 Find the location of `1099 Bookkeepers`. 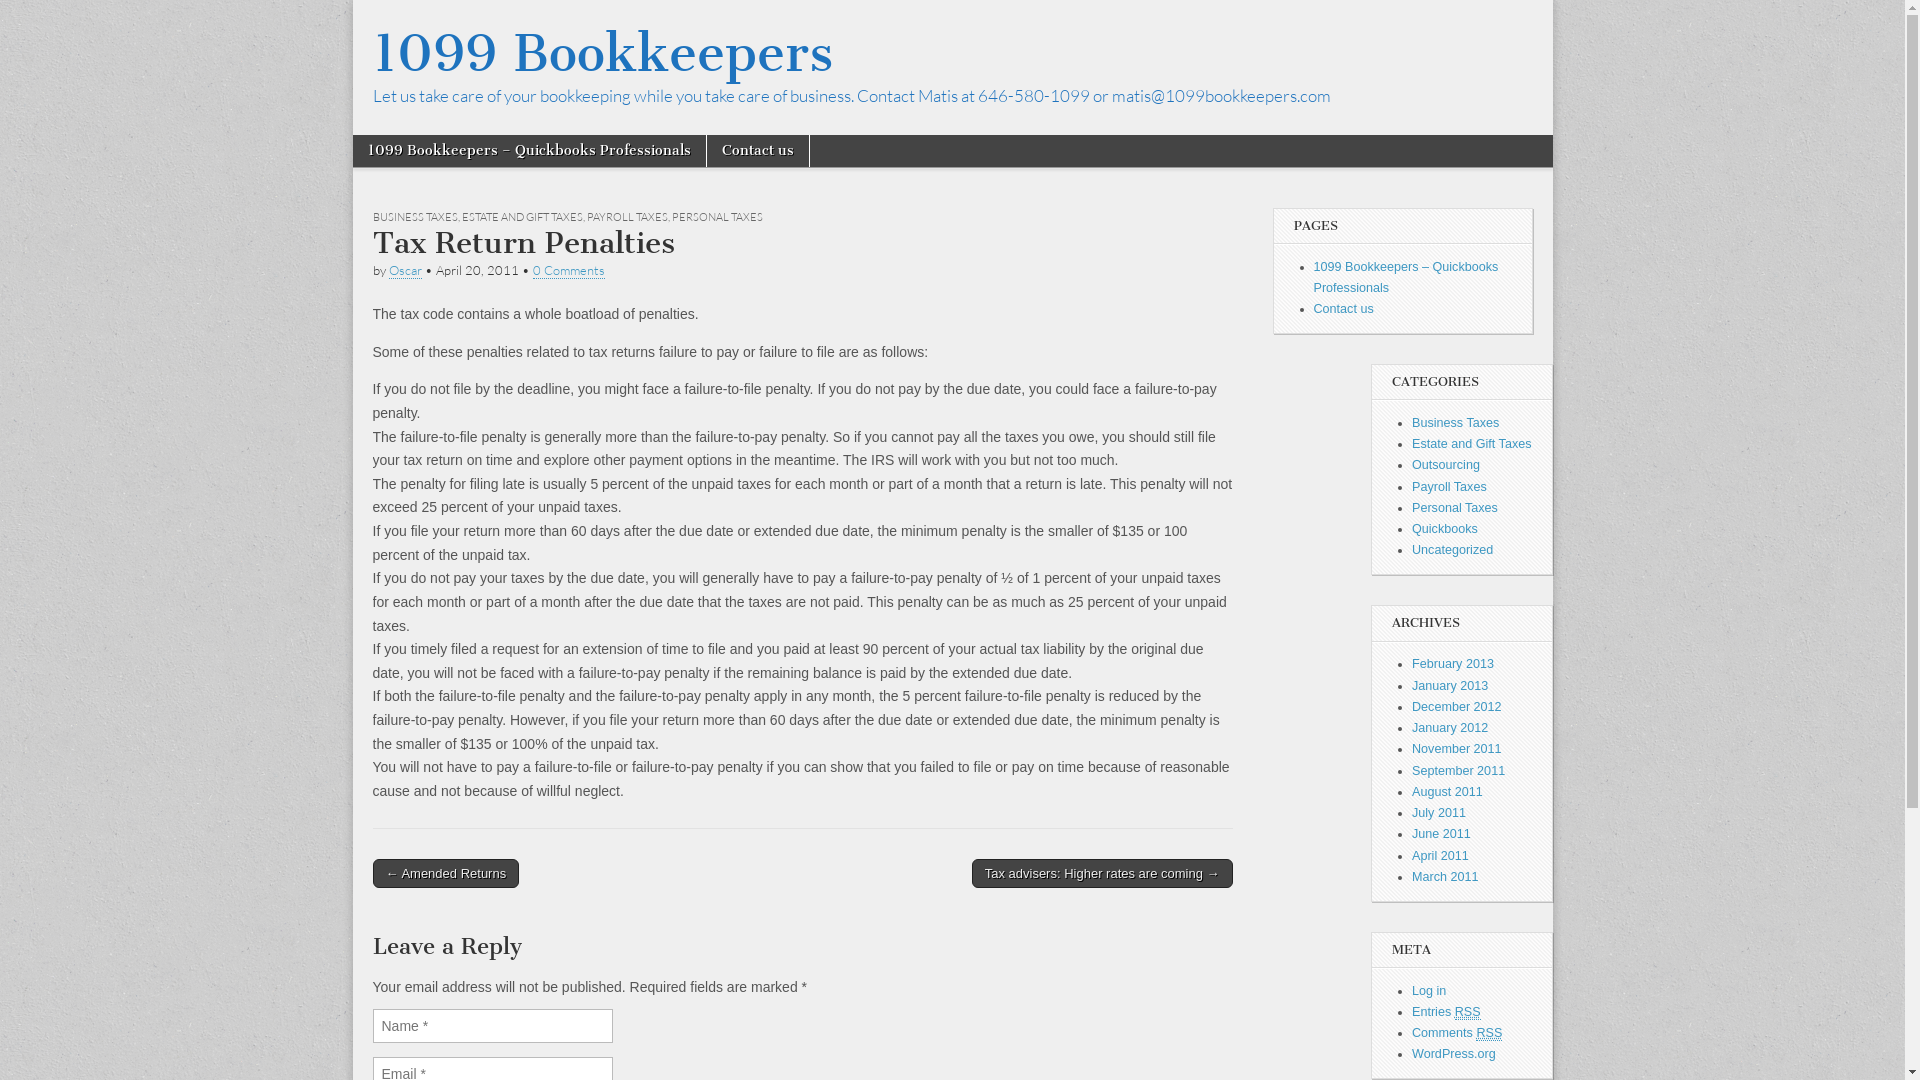

1099 Bookkeepers is located at coordinates (602, 54).